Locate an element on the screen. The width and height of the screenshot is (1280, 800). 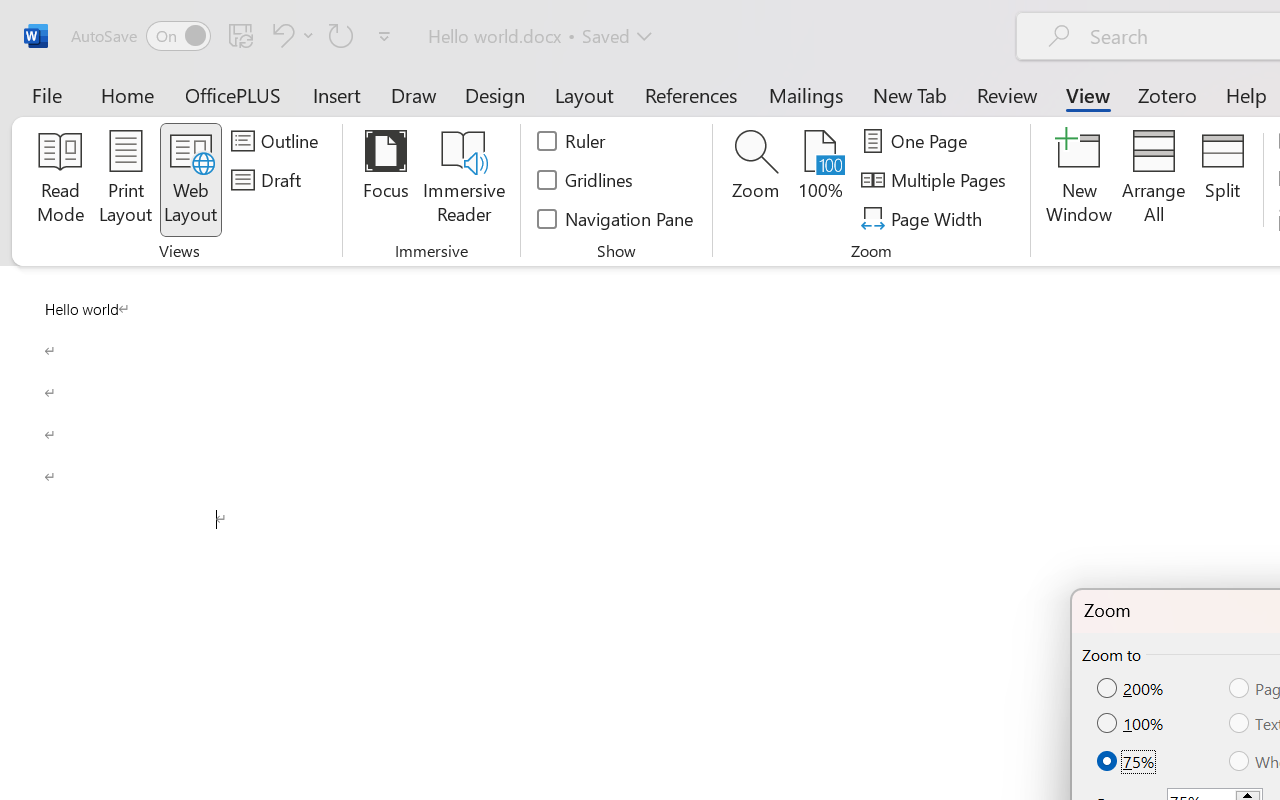
Multiple Pages is located at coordinates (936, 180).